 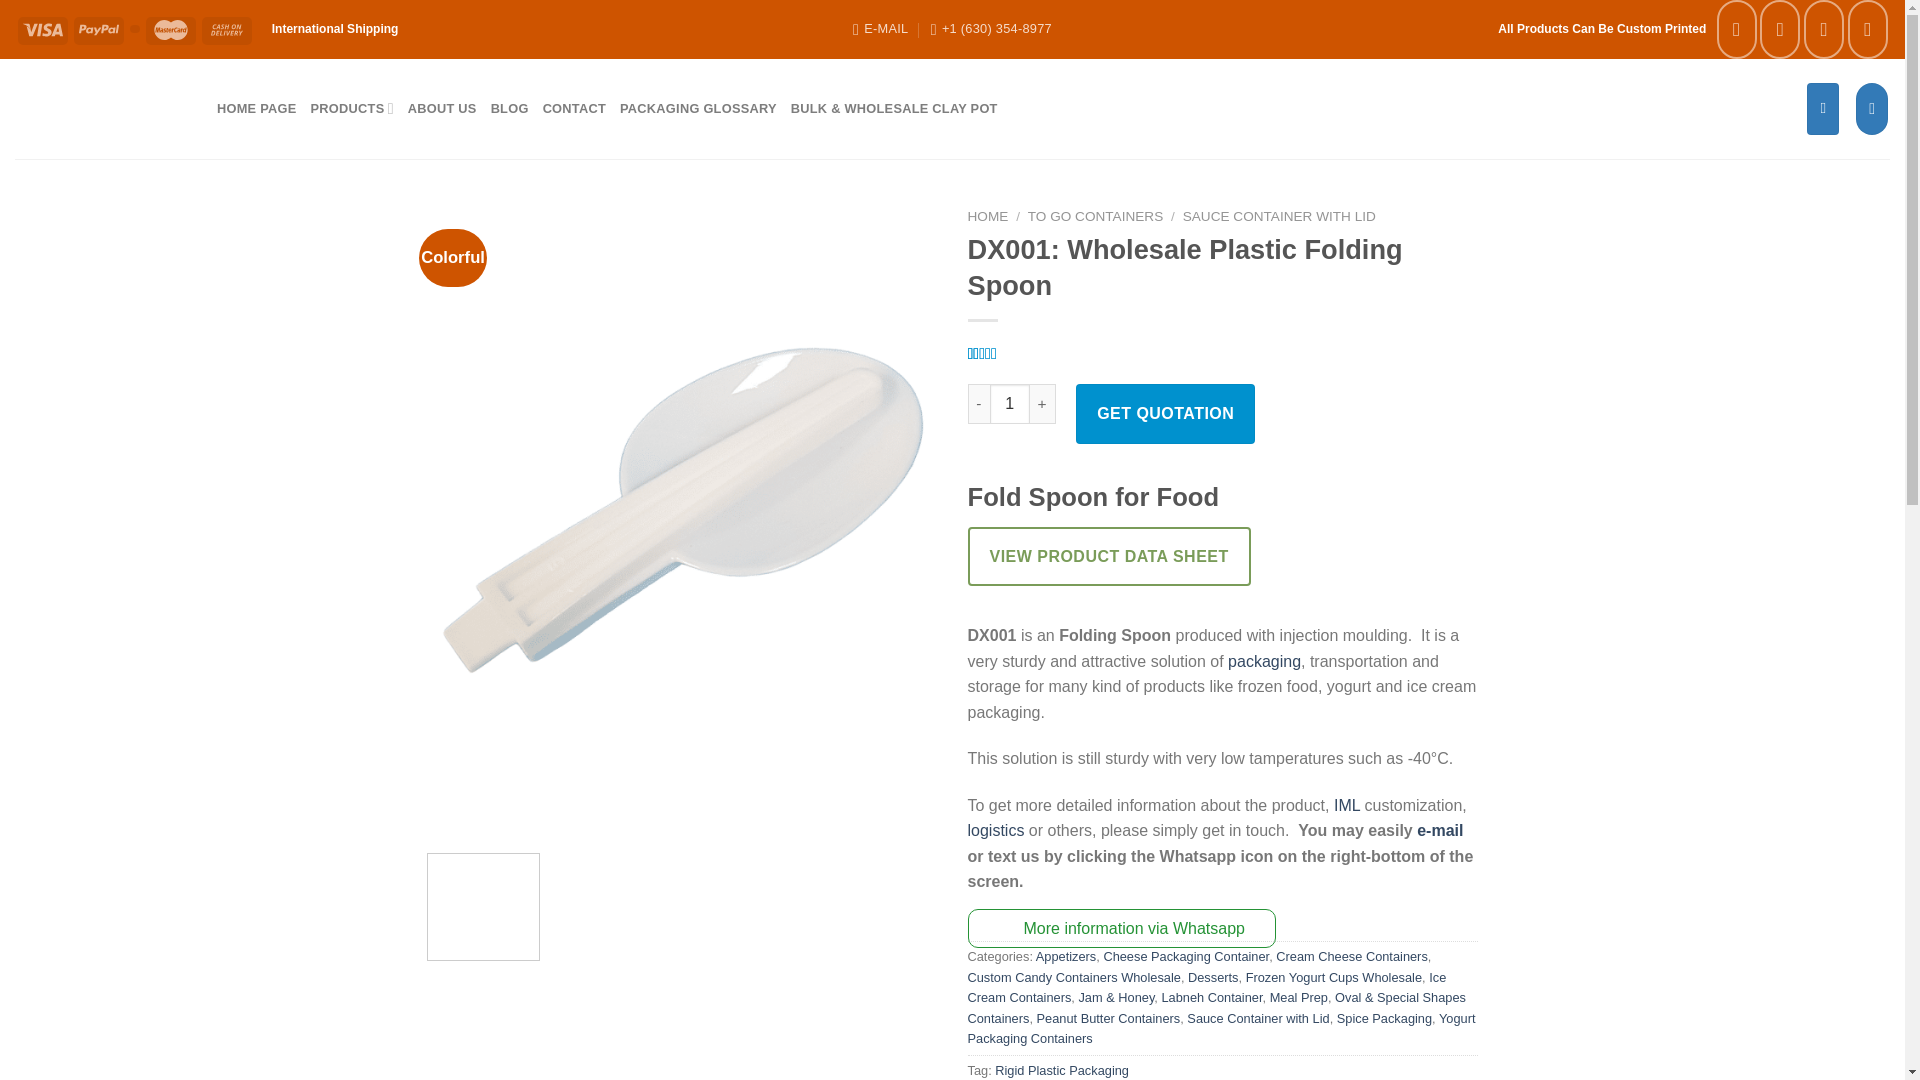 I want to click on PRODUCTS, so click(x=352, y=108).